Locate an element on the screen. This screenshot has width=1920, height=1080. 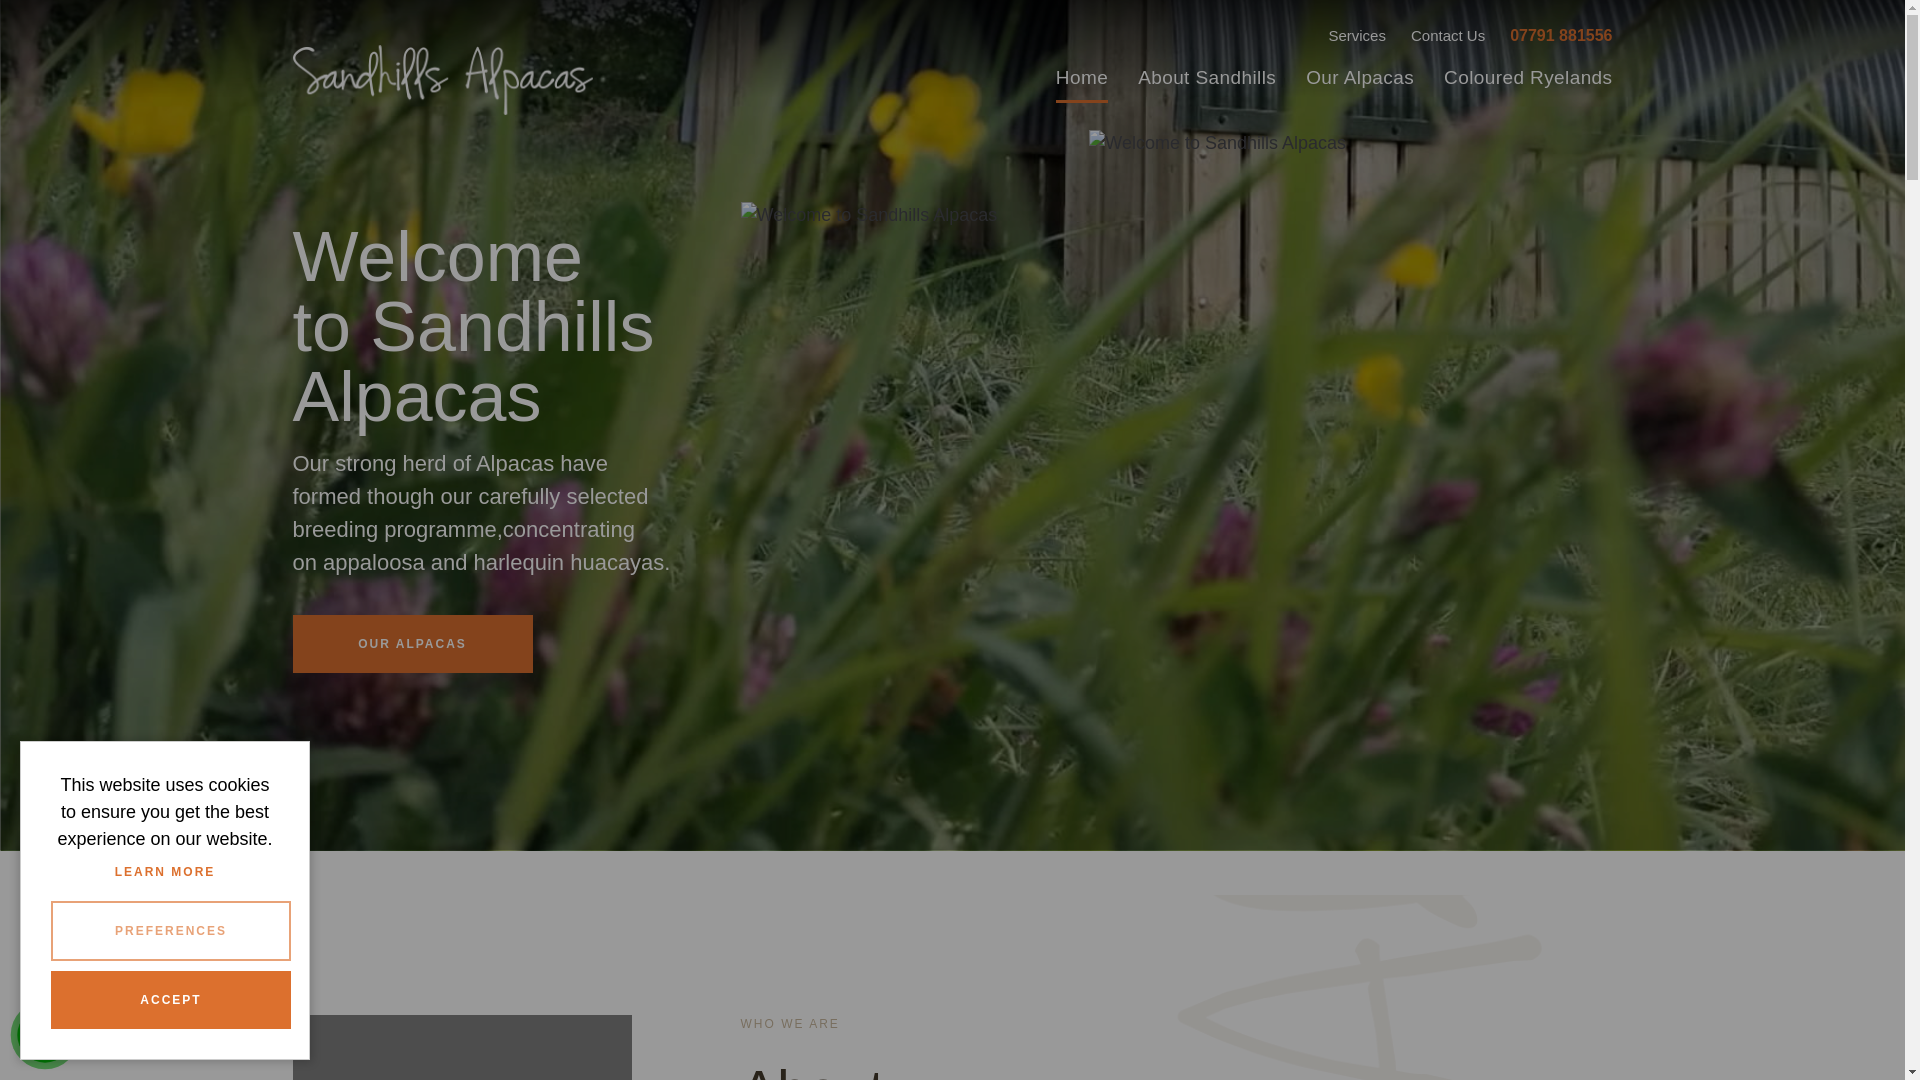
Our Alpacas is located at coordinates (1359, 78).